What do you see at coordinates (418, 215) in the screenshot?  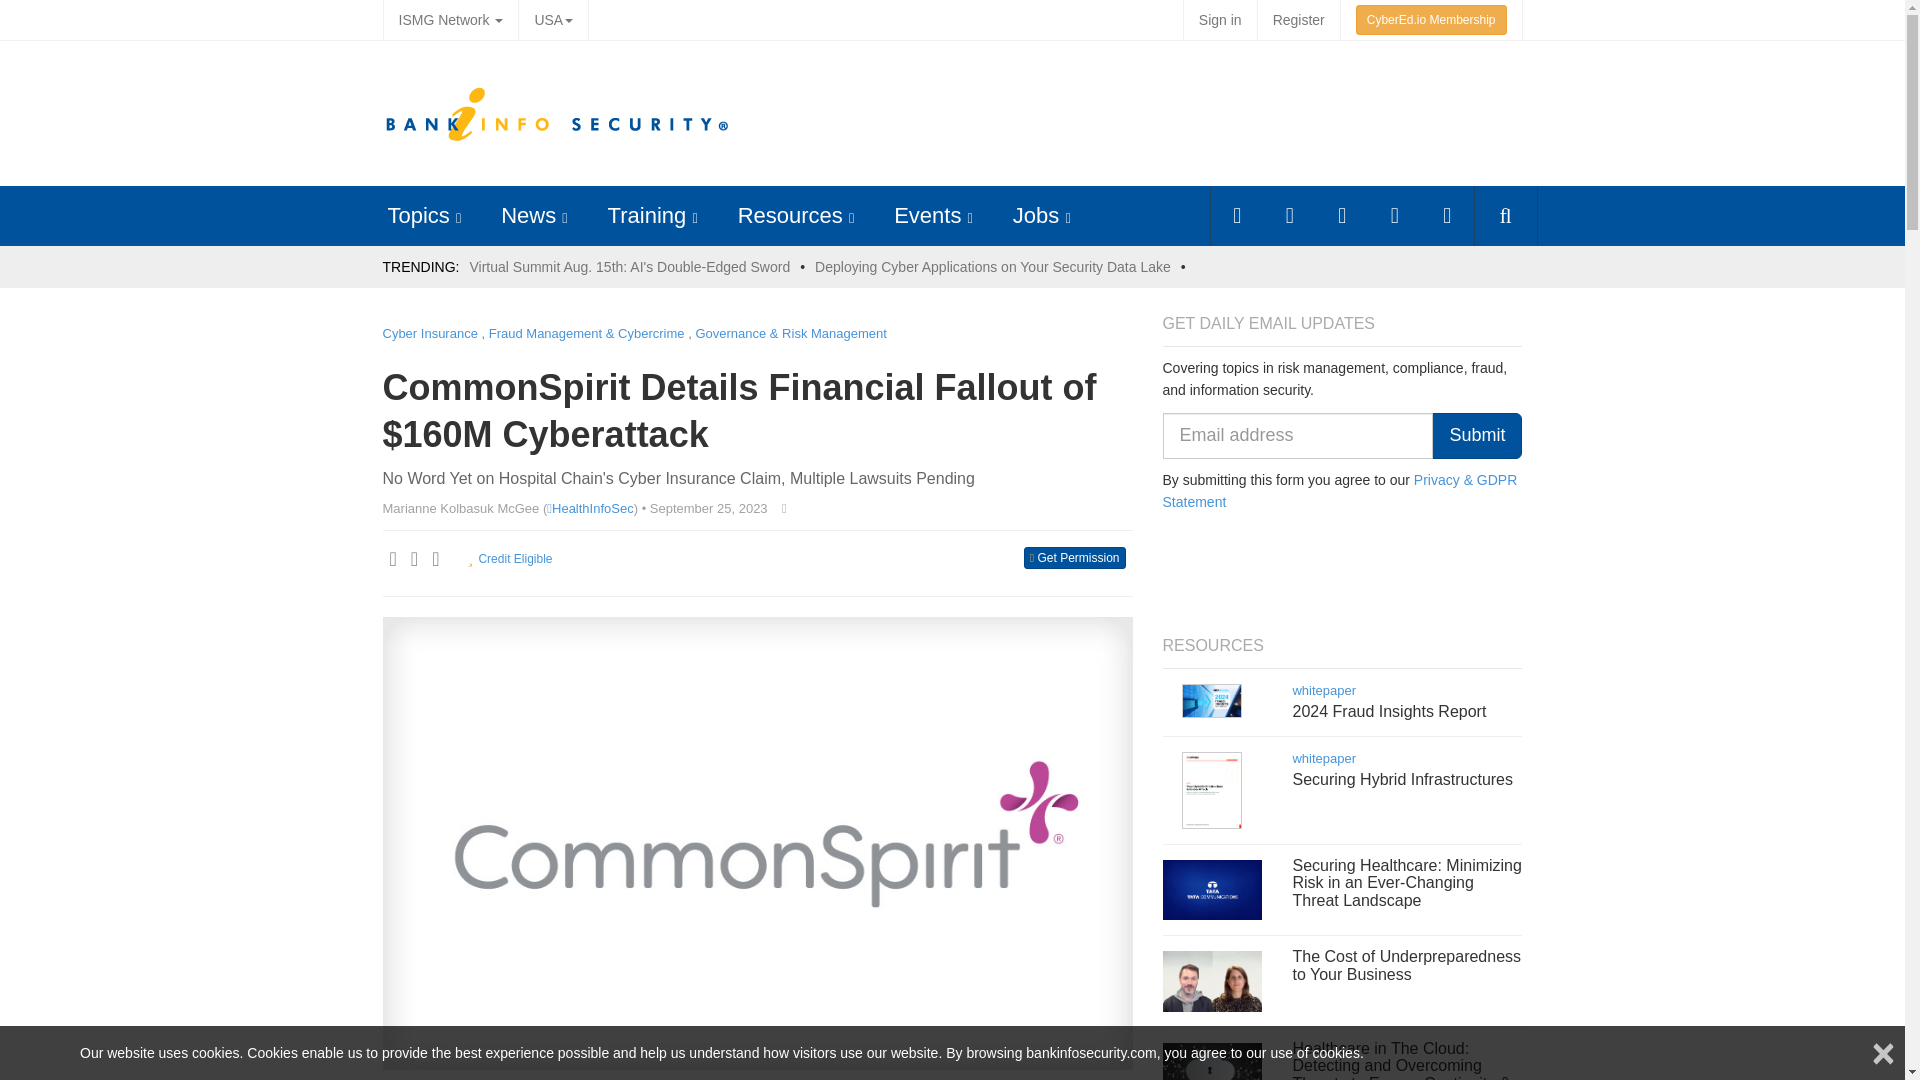 I see `Topics` at bounding box center [418, 215].